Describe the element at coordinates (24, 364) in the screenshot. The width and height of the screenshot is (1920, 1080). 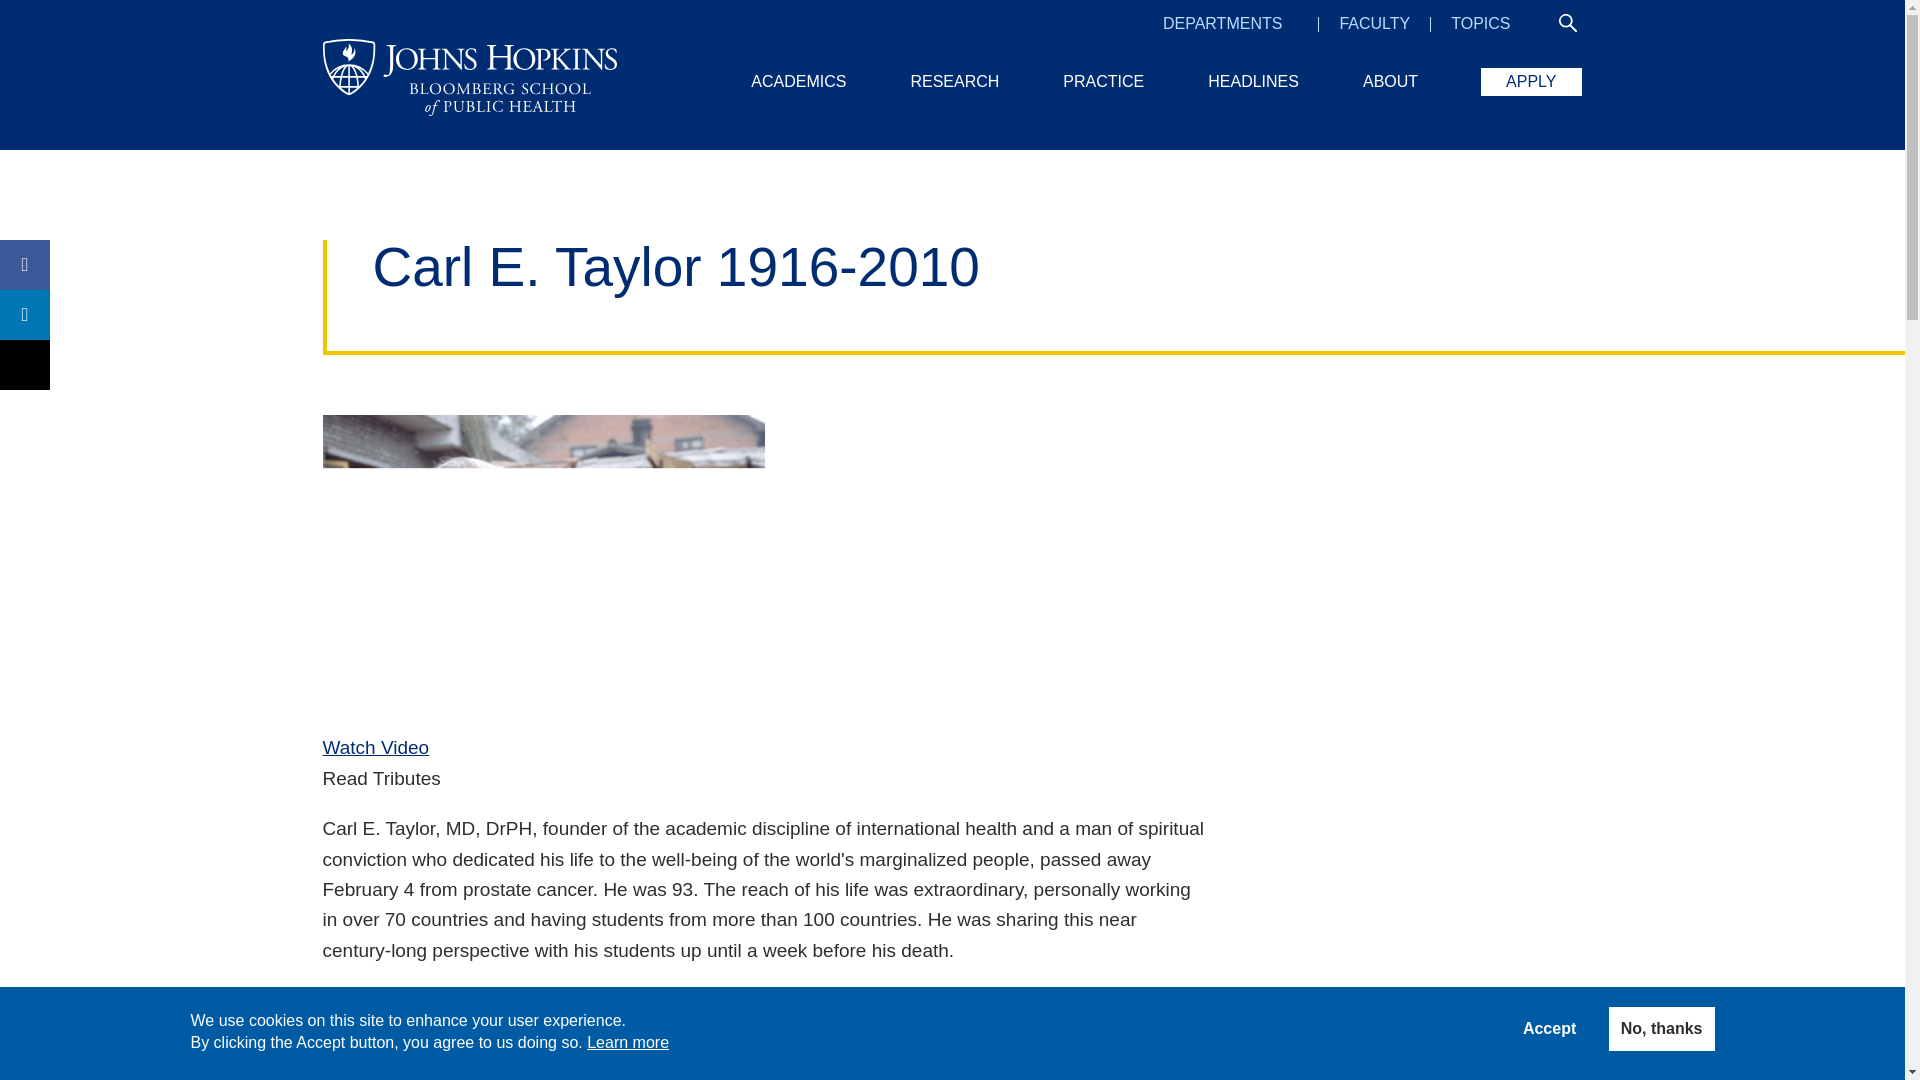
I see `Share on Twitter` at that location.